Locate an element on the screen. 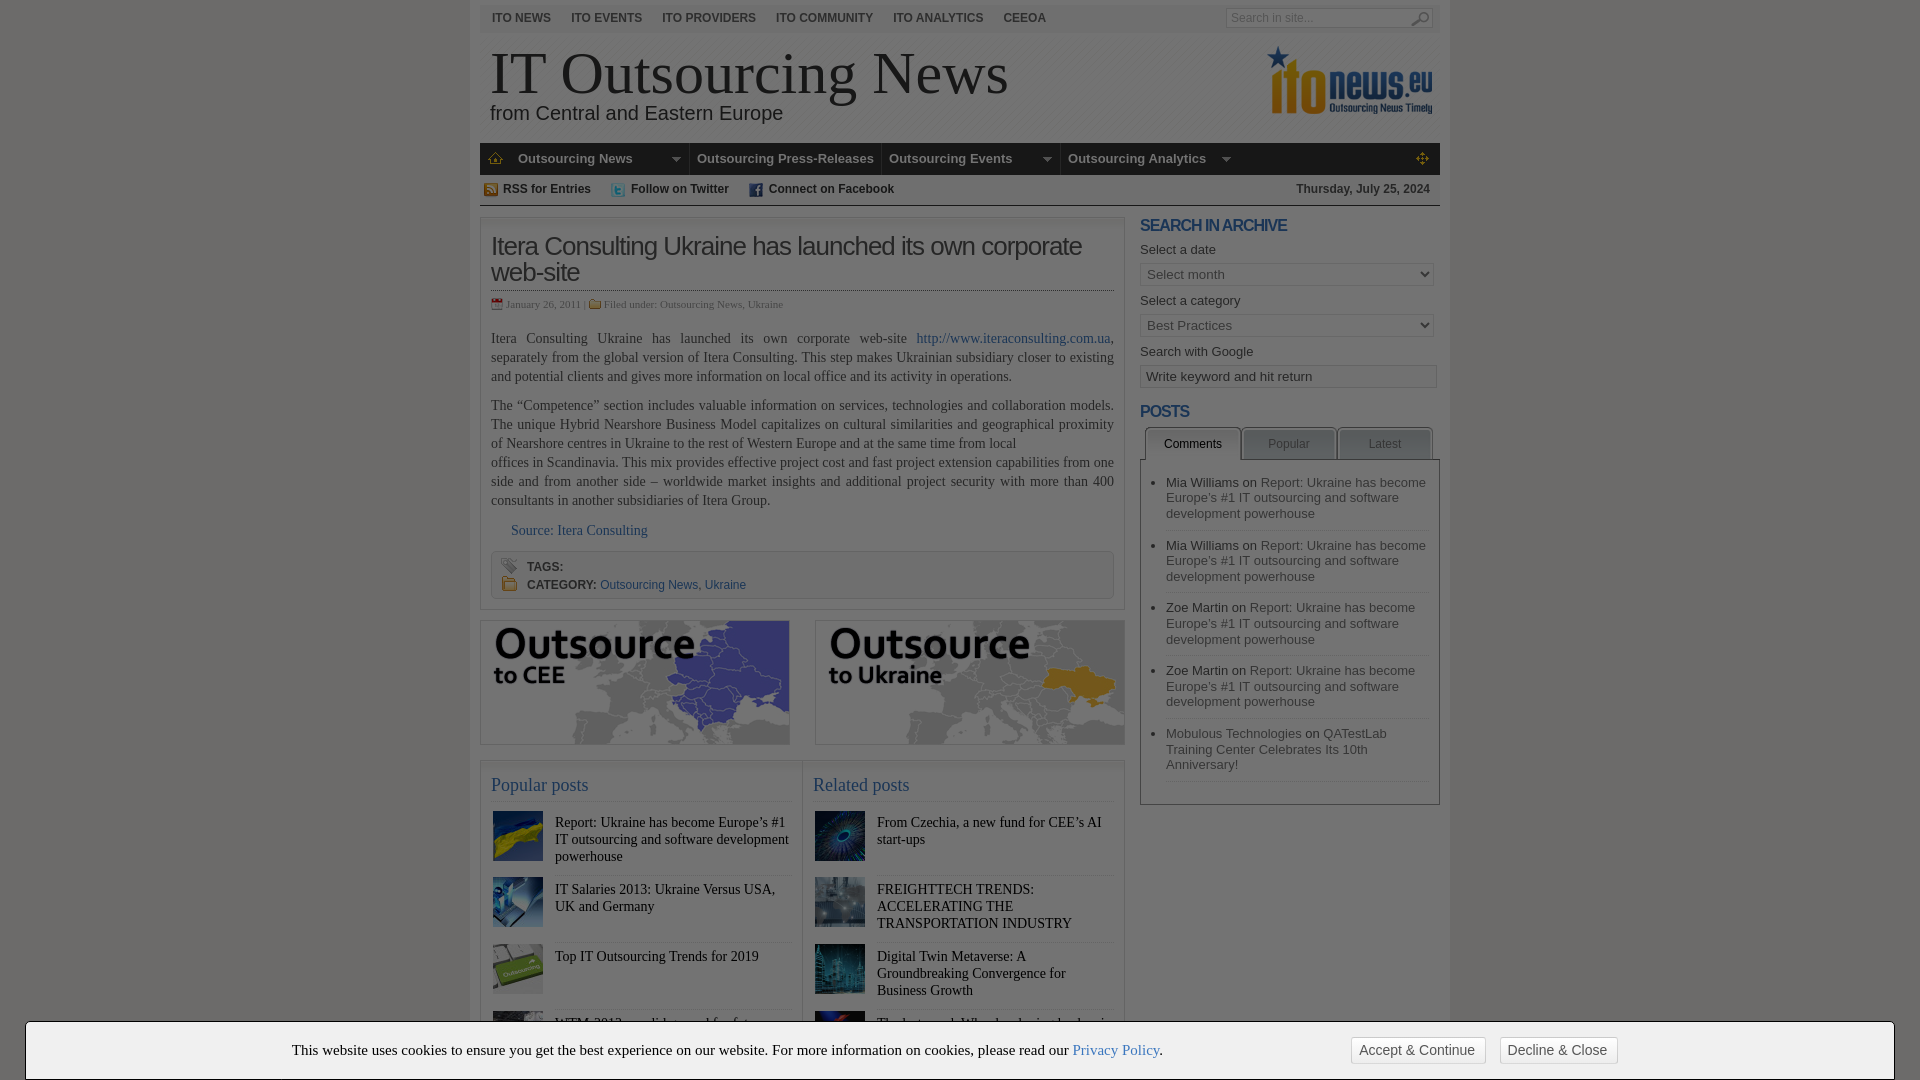  Outsourcing Press-Releases is located at coordinates (785, 158).